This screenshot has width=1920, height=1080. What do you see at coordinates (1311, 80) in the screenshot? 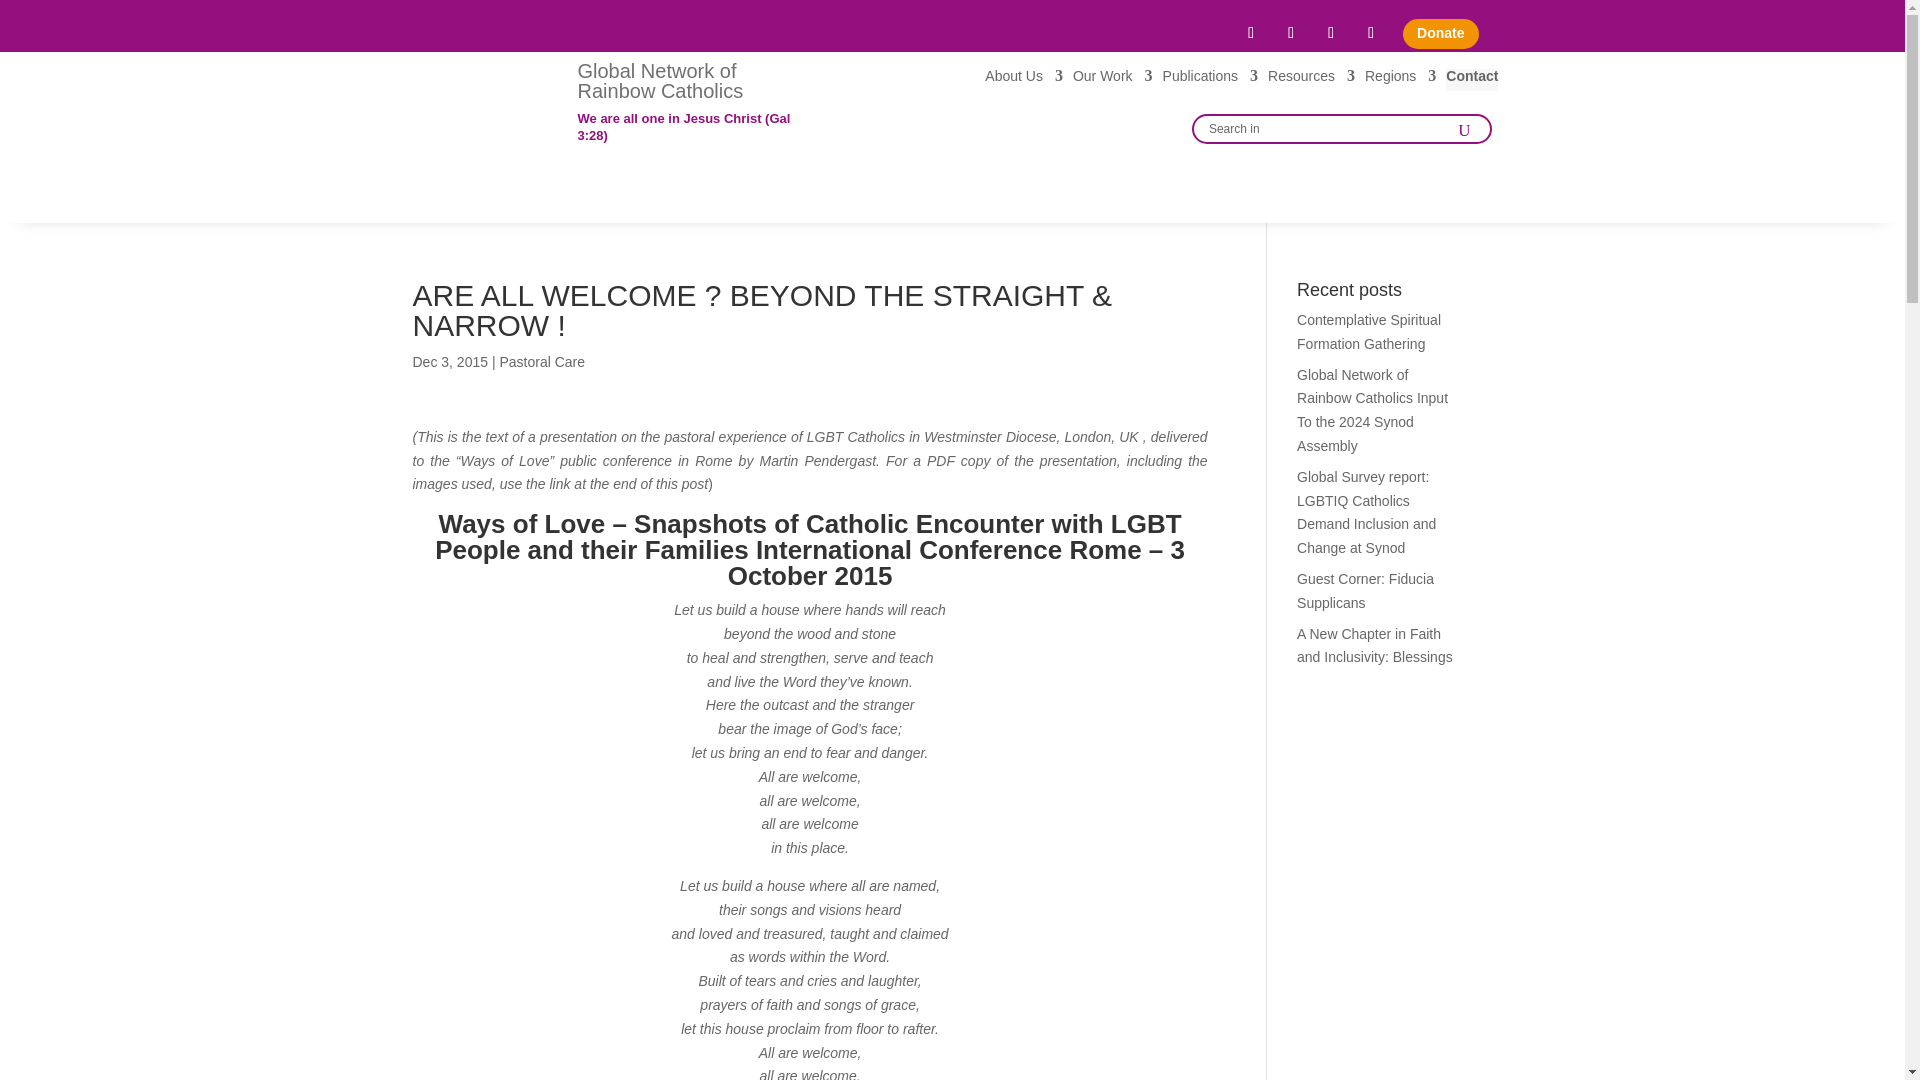
I see `Resources` at bounding box center [1311, 80].